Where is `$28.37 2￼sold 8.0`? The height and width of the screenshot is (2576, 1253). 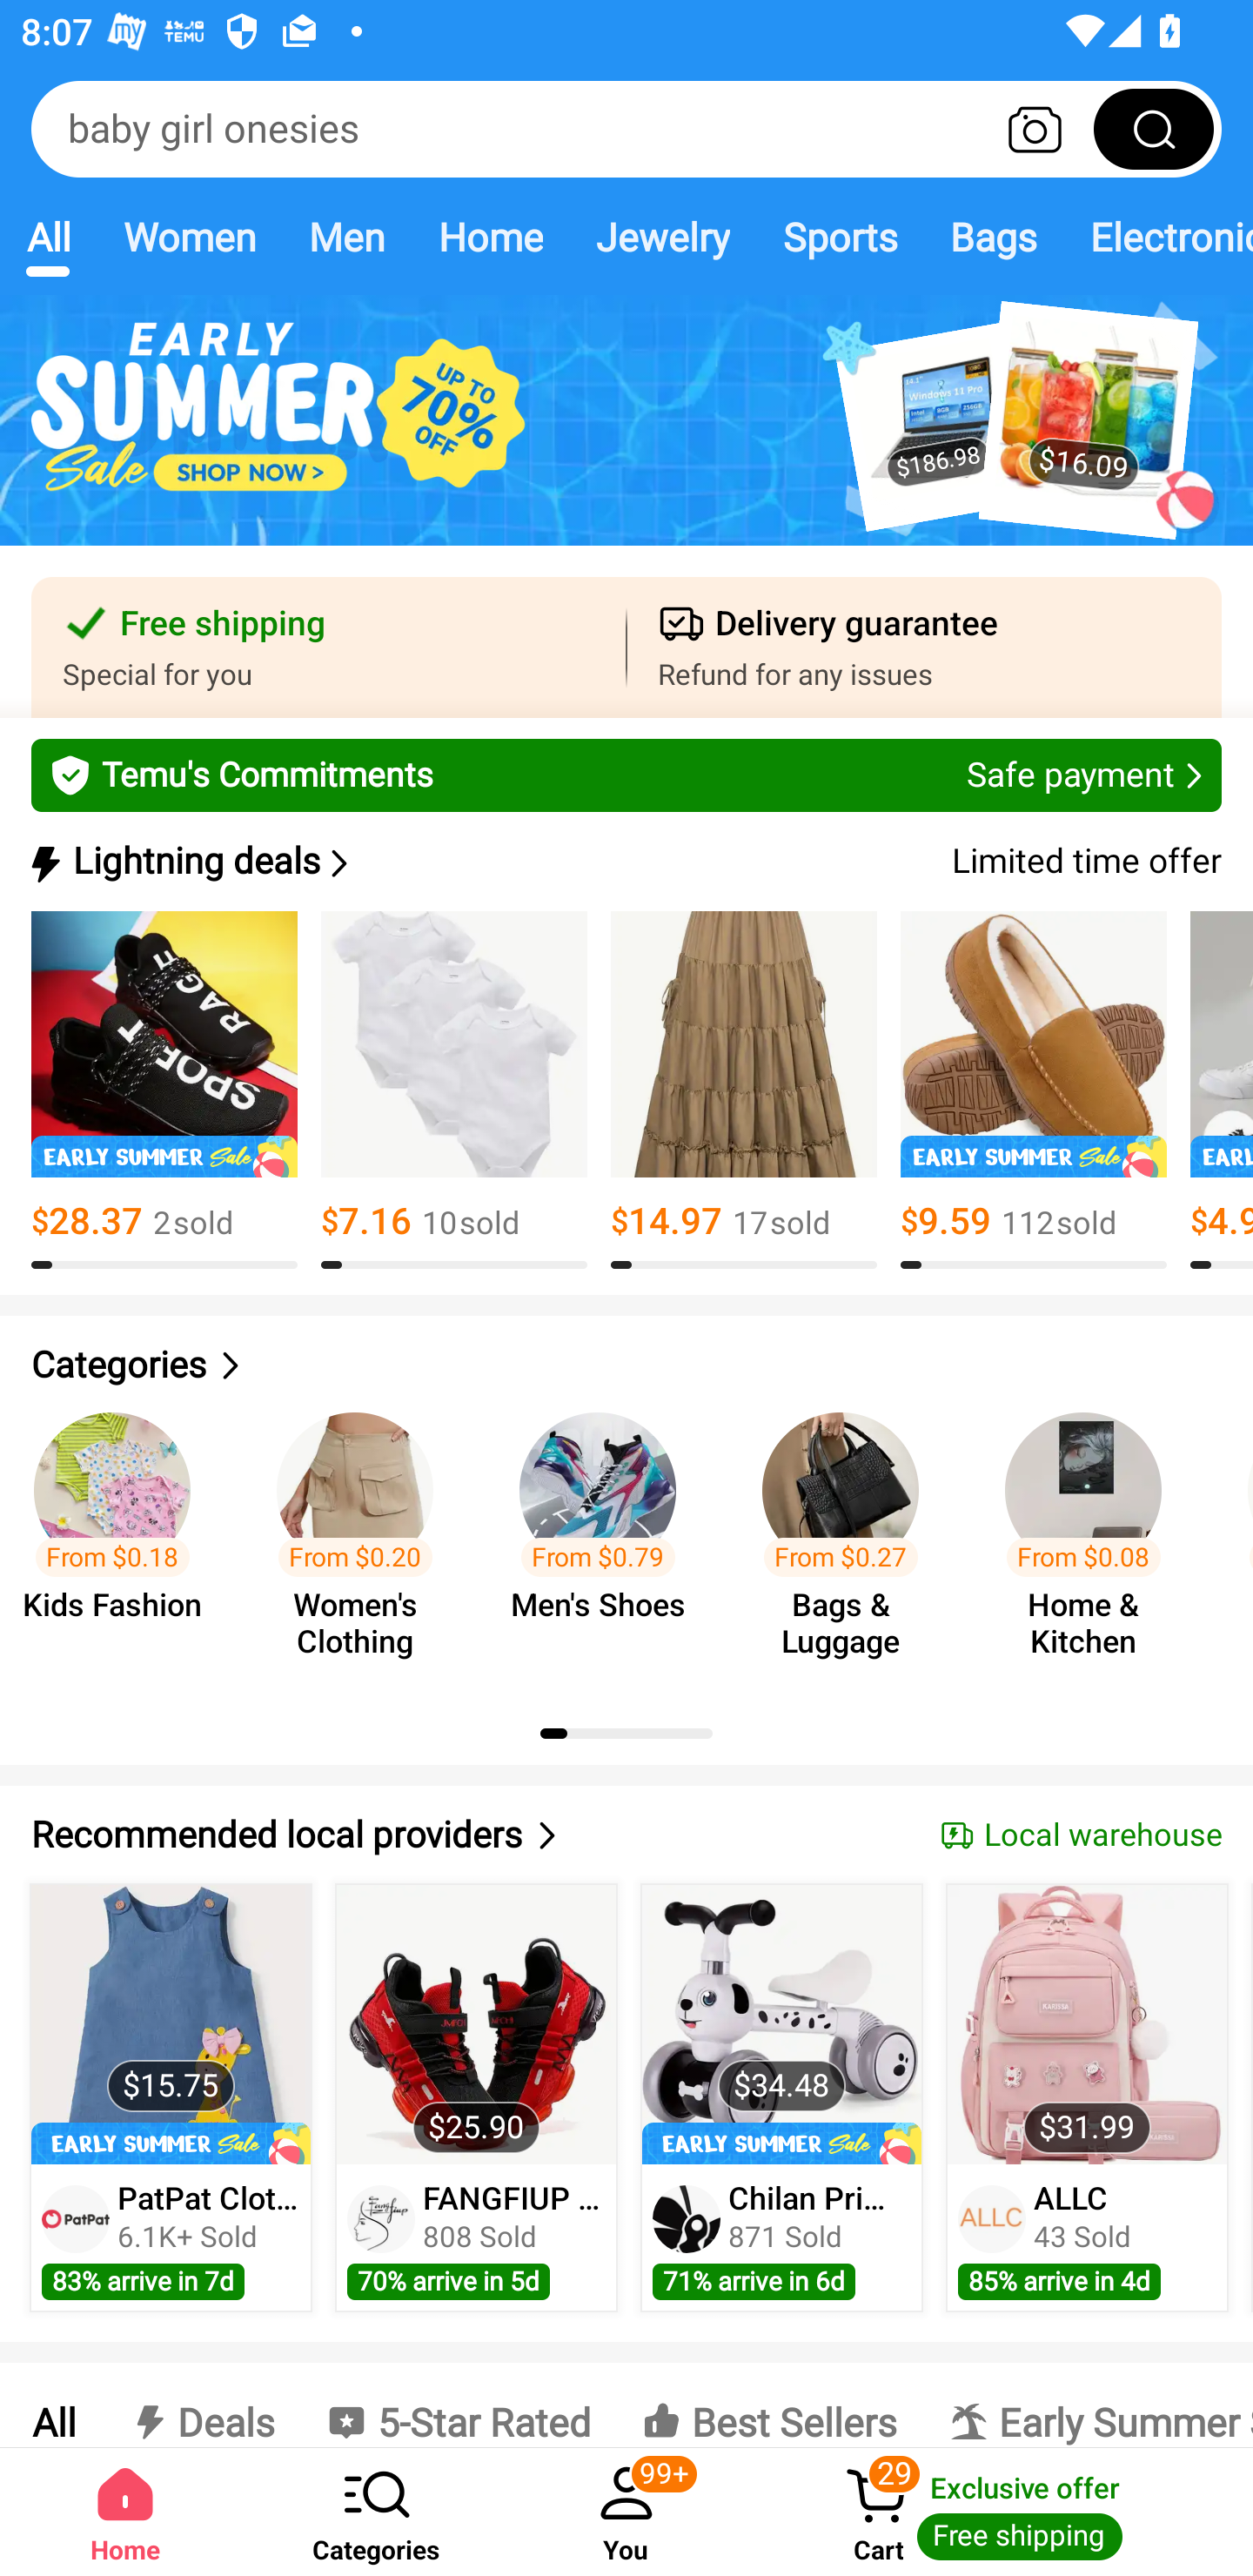 $28.37 2￼sold 8.0 is located at coordinates (164, 1090).